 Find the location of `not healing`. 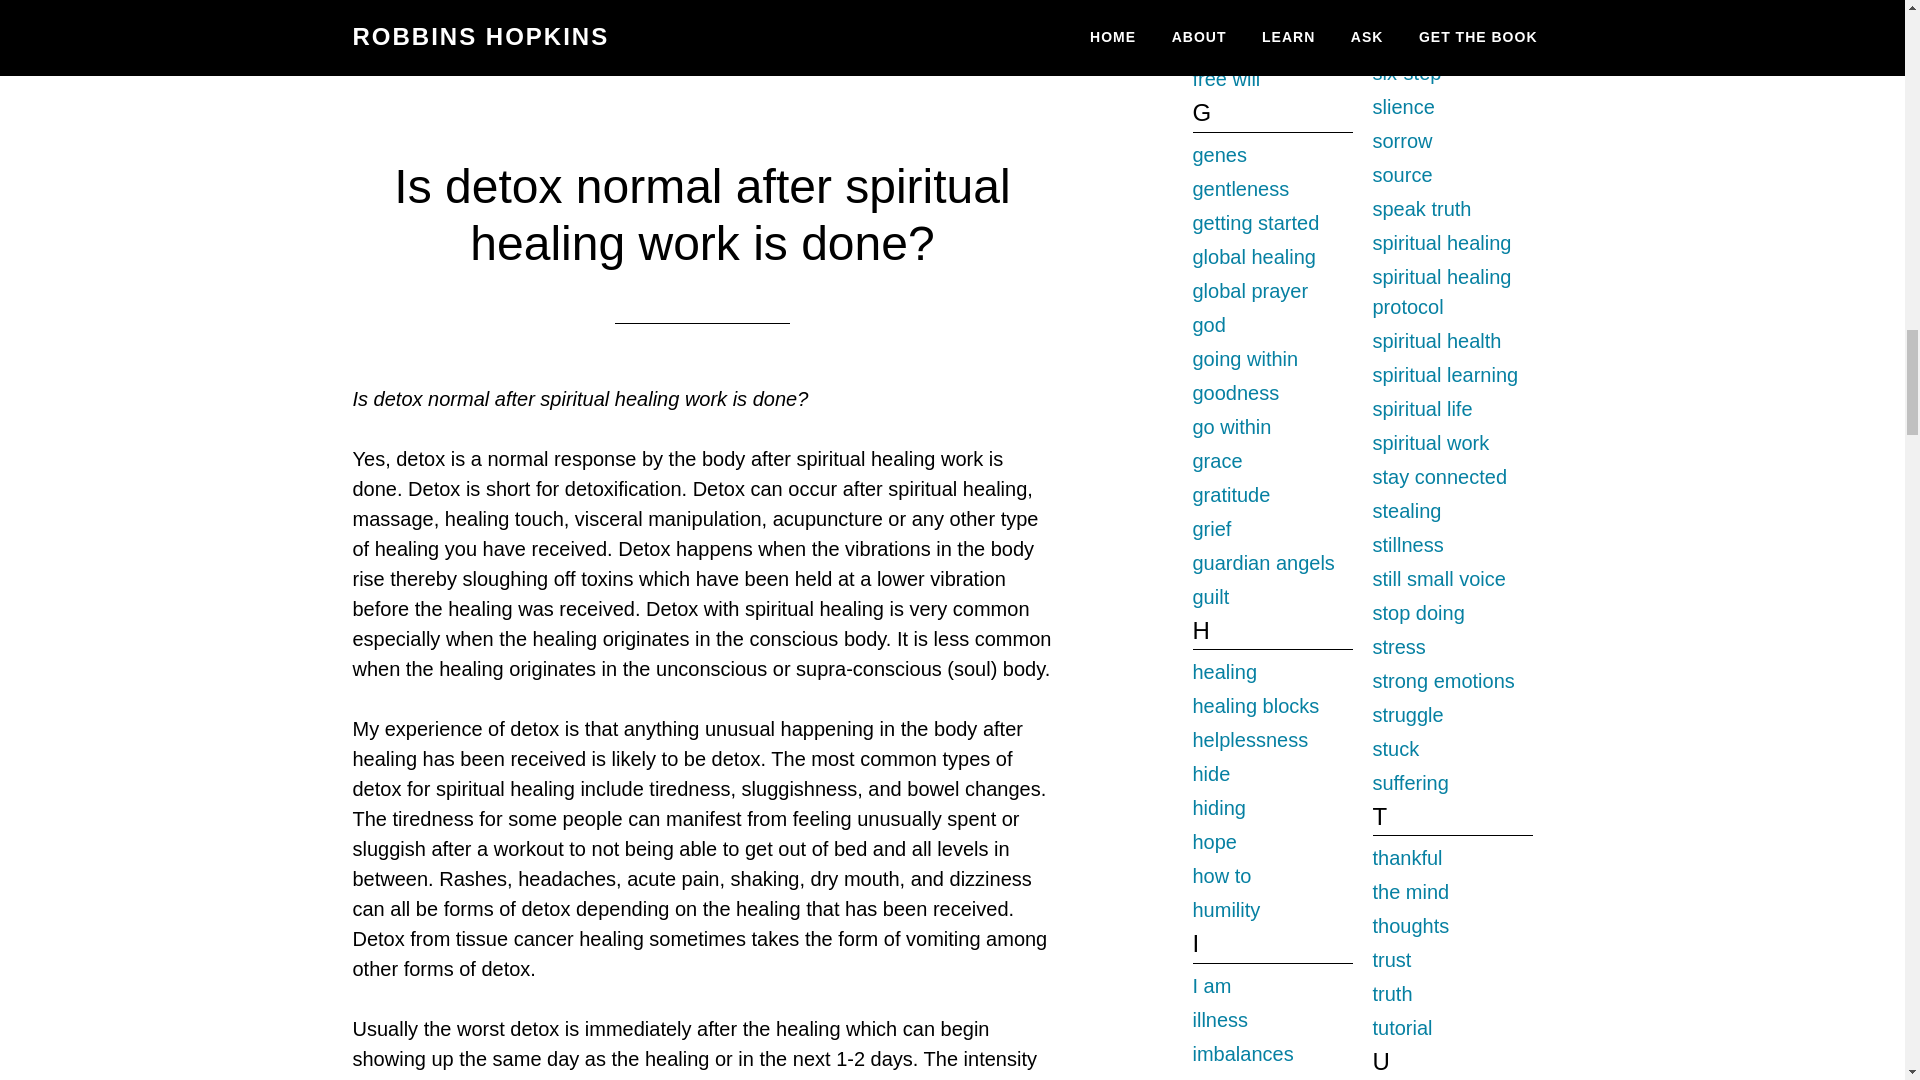

not healing is located at coordinates (626, 26).